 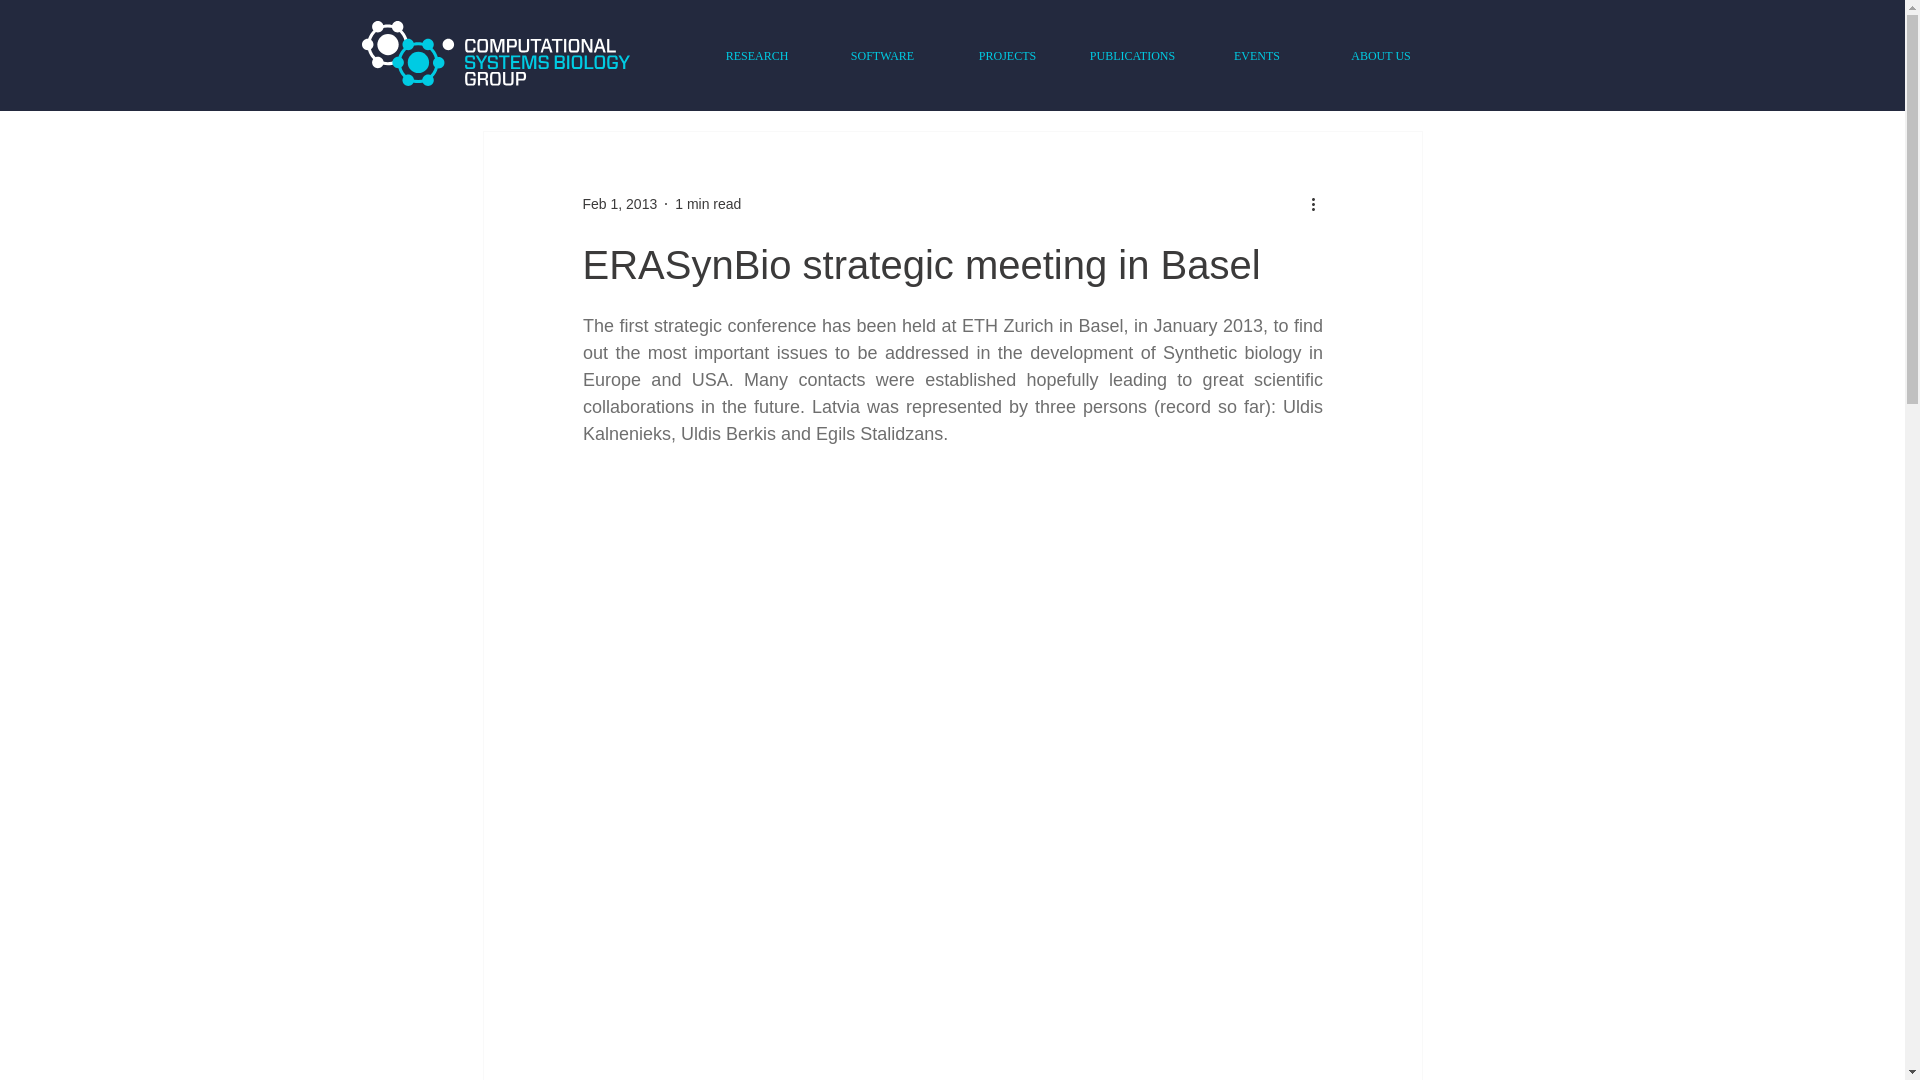 I want to click on ABOUT US, so click(x=1379, y=56).